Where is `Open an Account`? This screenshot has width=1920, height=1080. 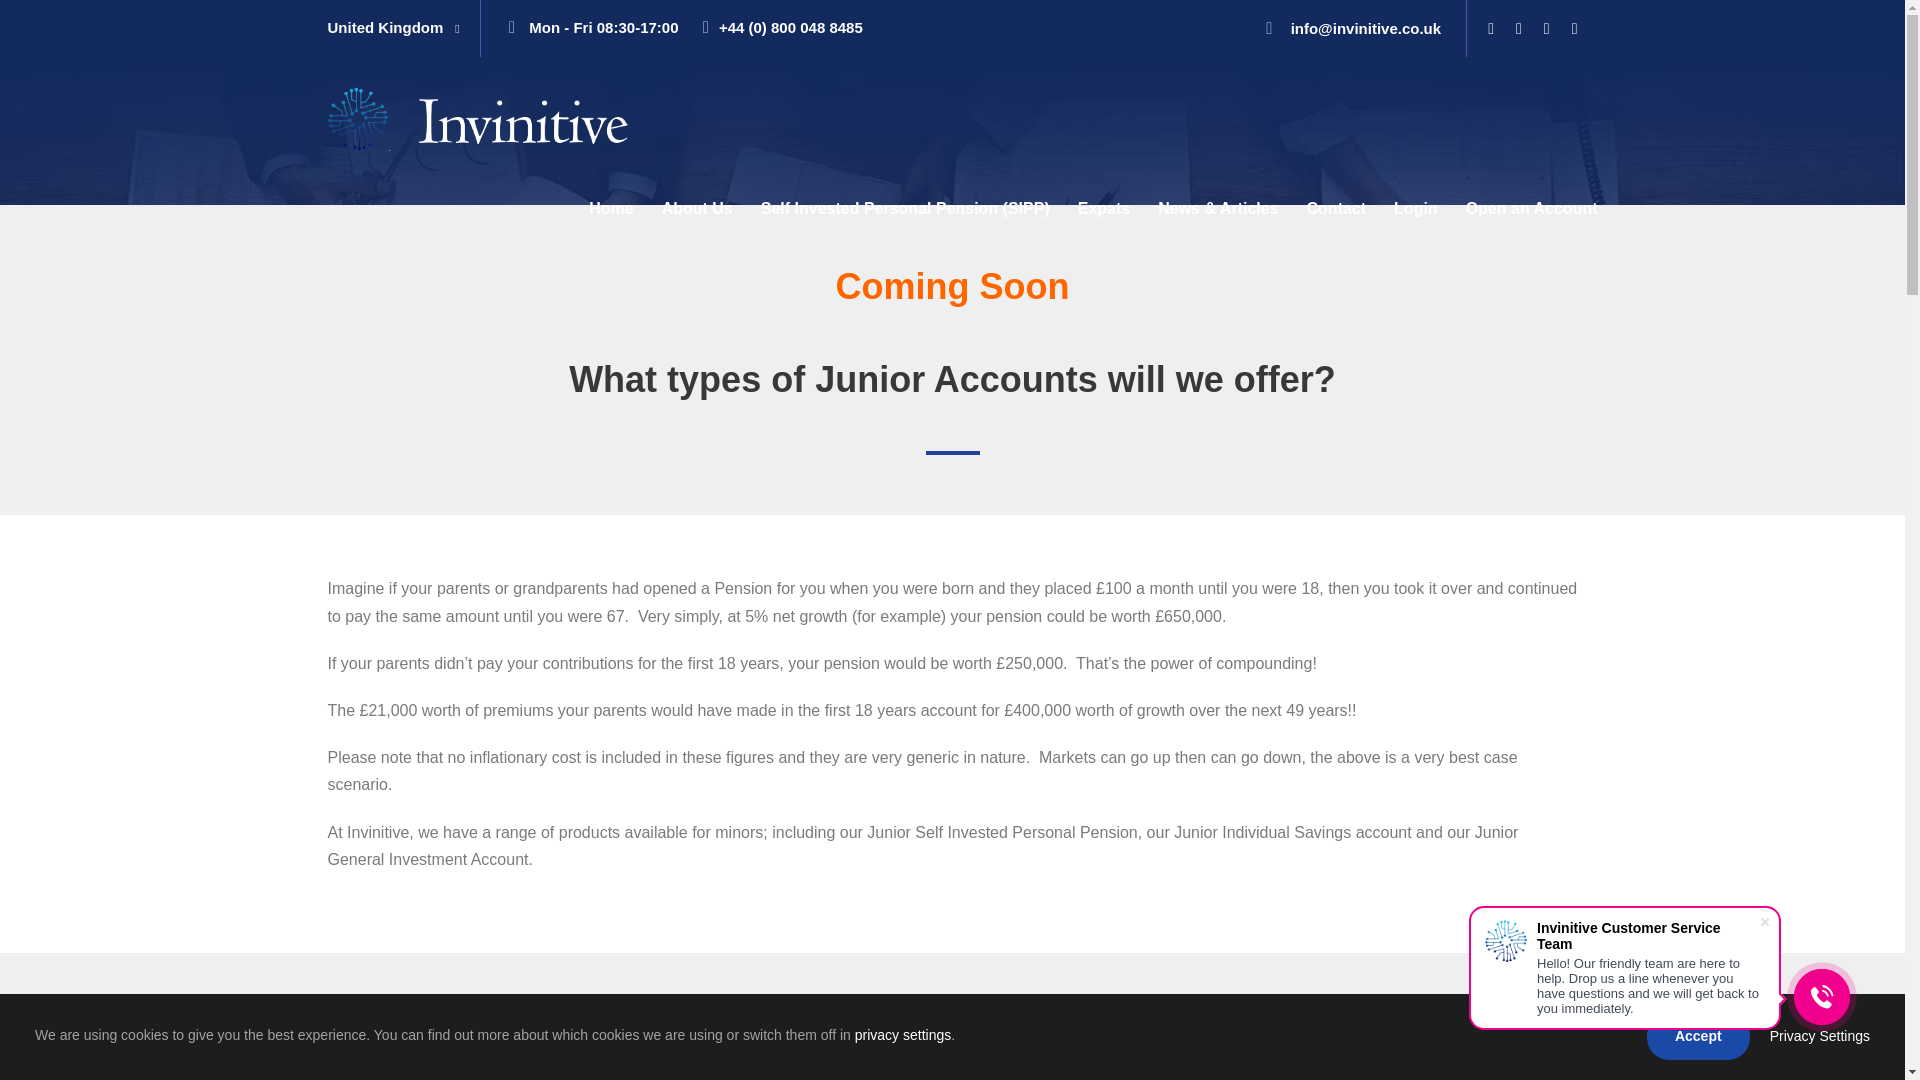 Open an Account is located at coordinates (1532, 218).